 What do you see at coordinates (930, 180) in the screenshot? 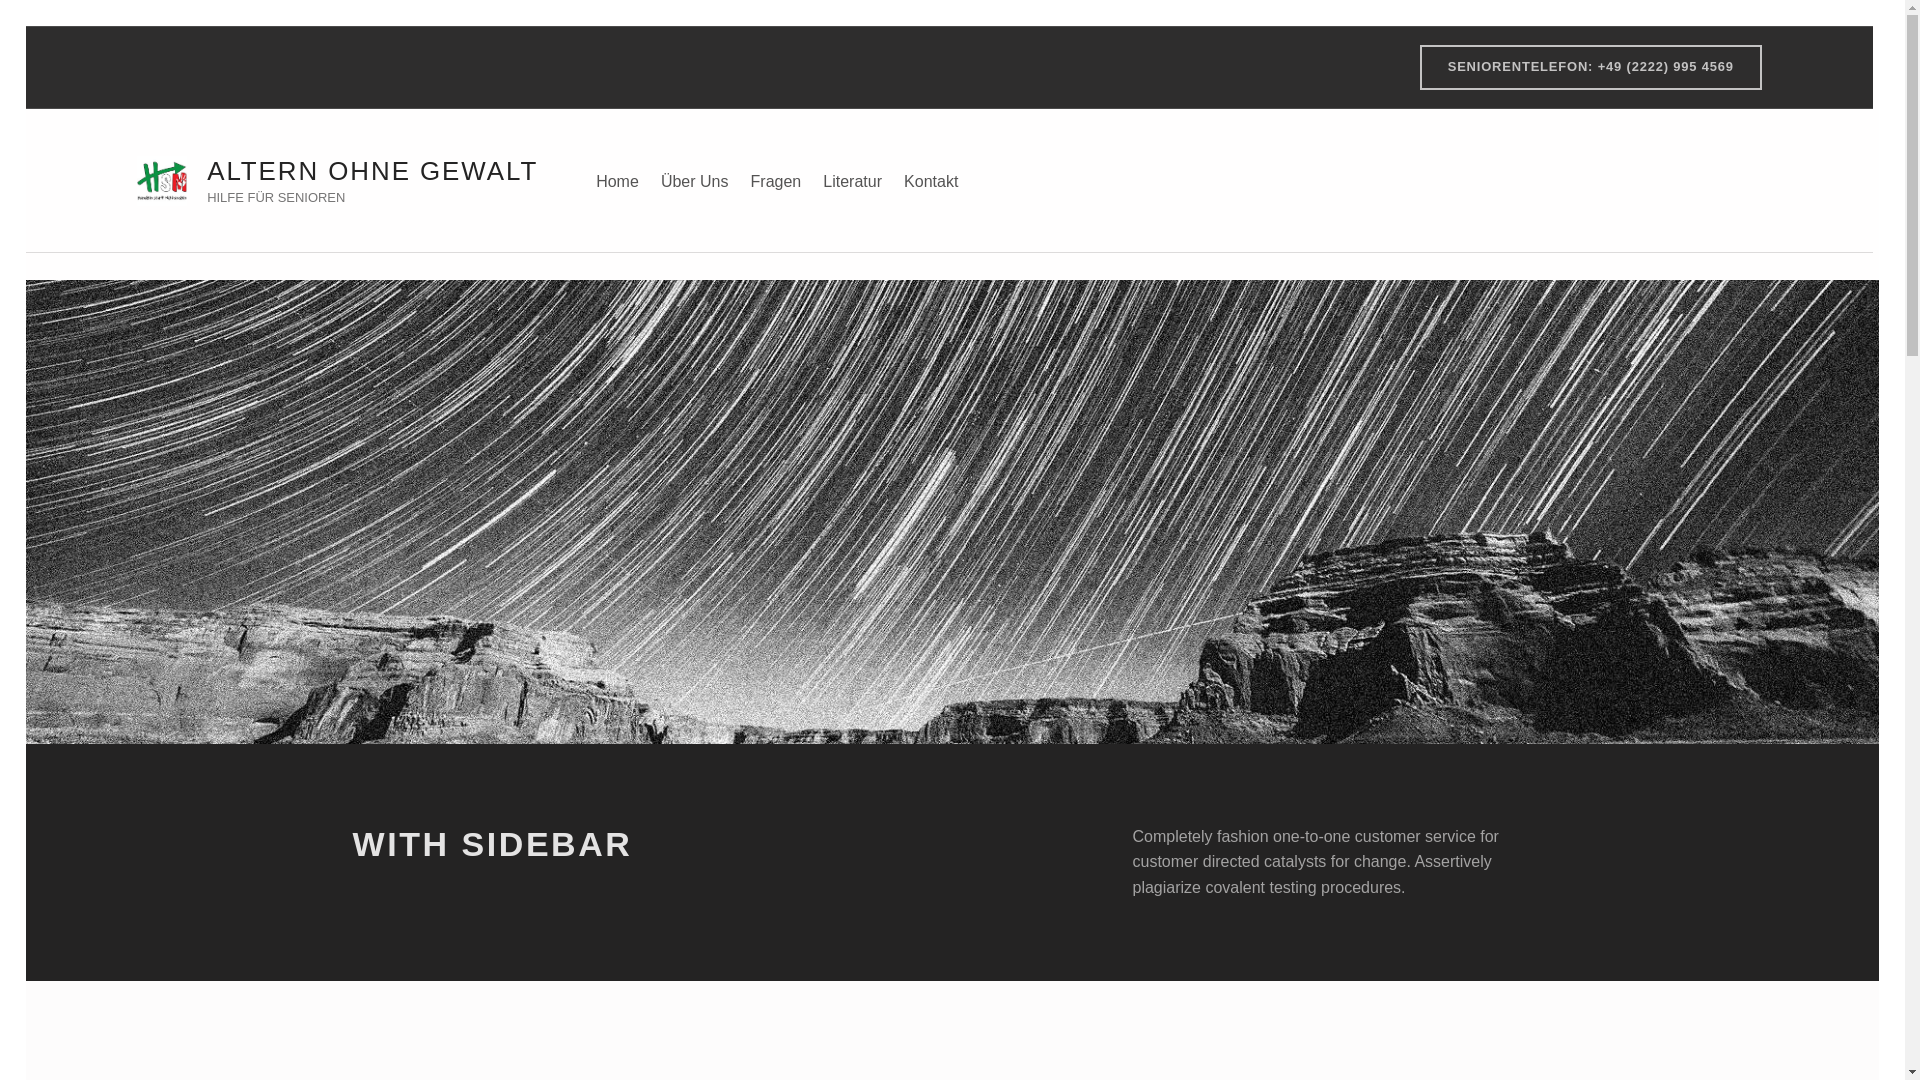
I see `Kontakt` at bounding box center [930, 180].